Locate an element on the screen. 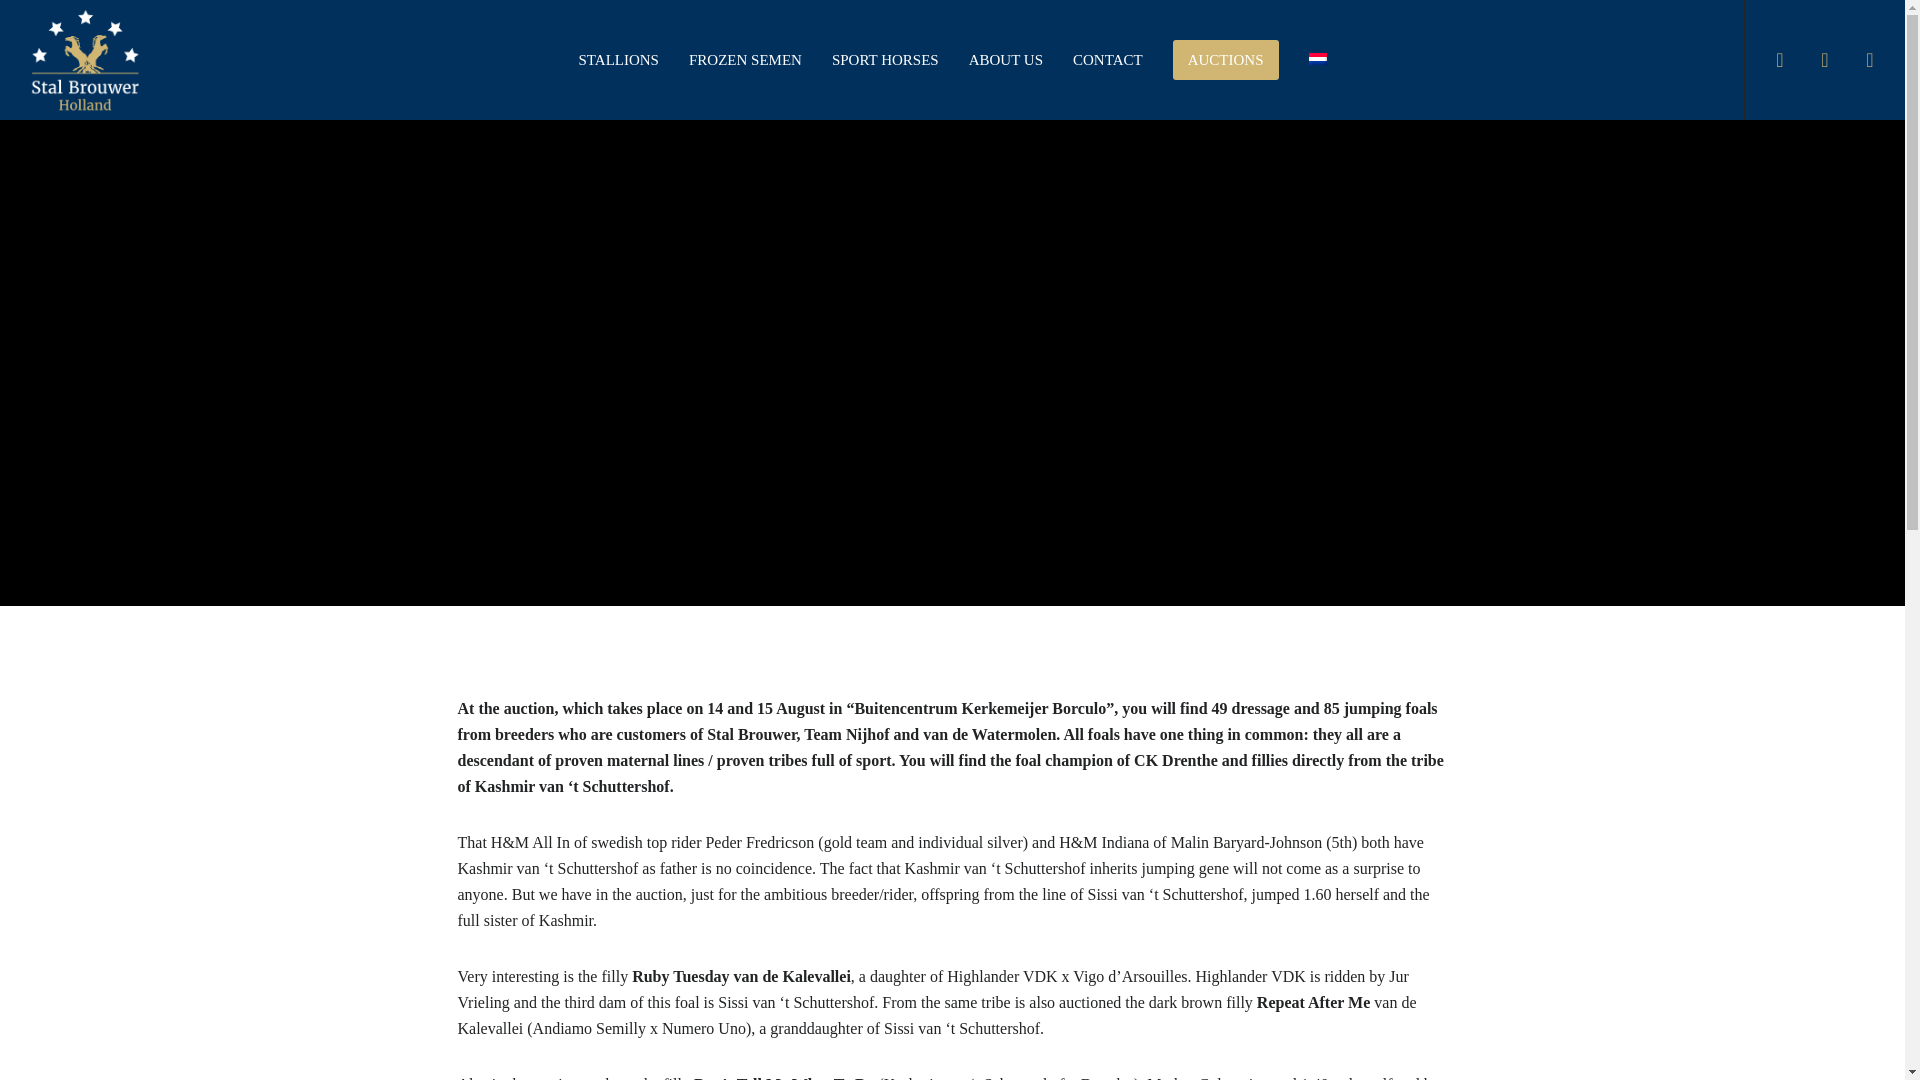  CONTACT is located at coordinates (1107, 60).